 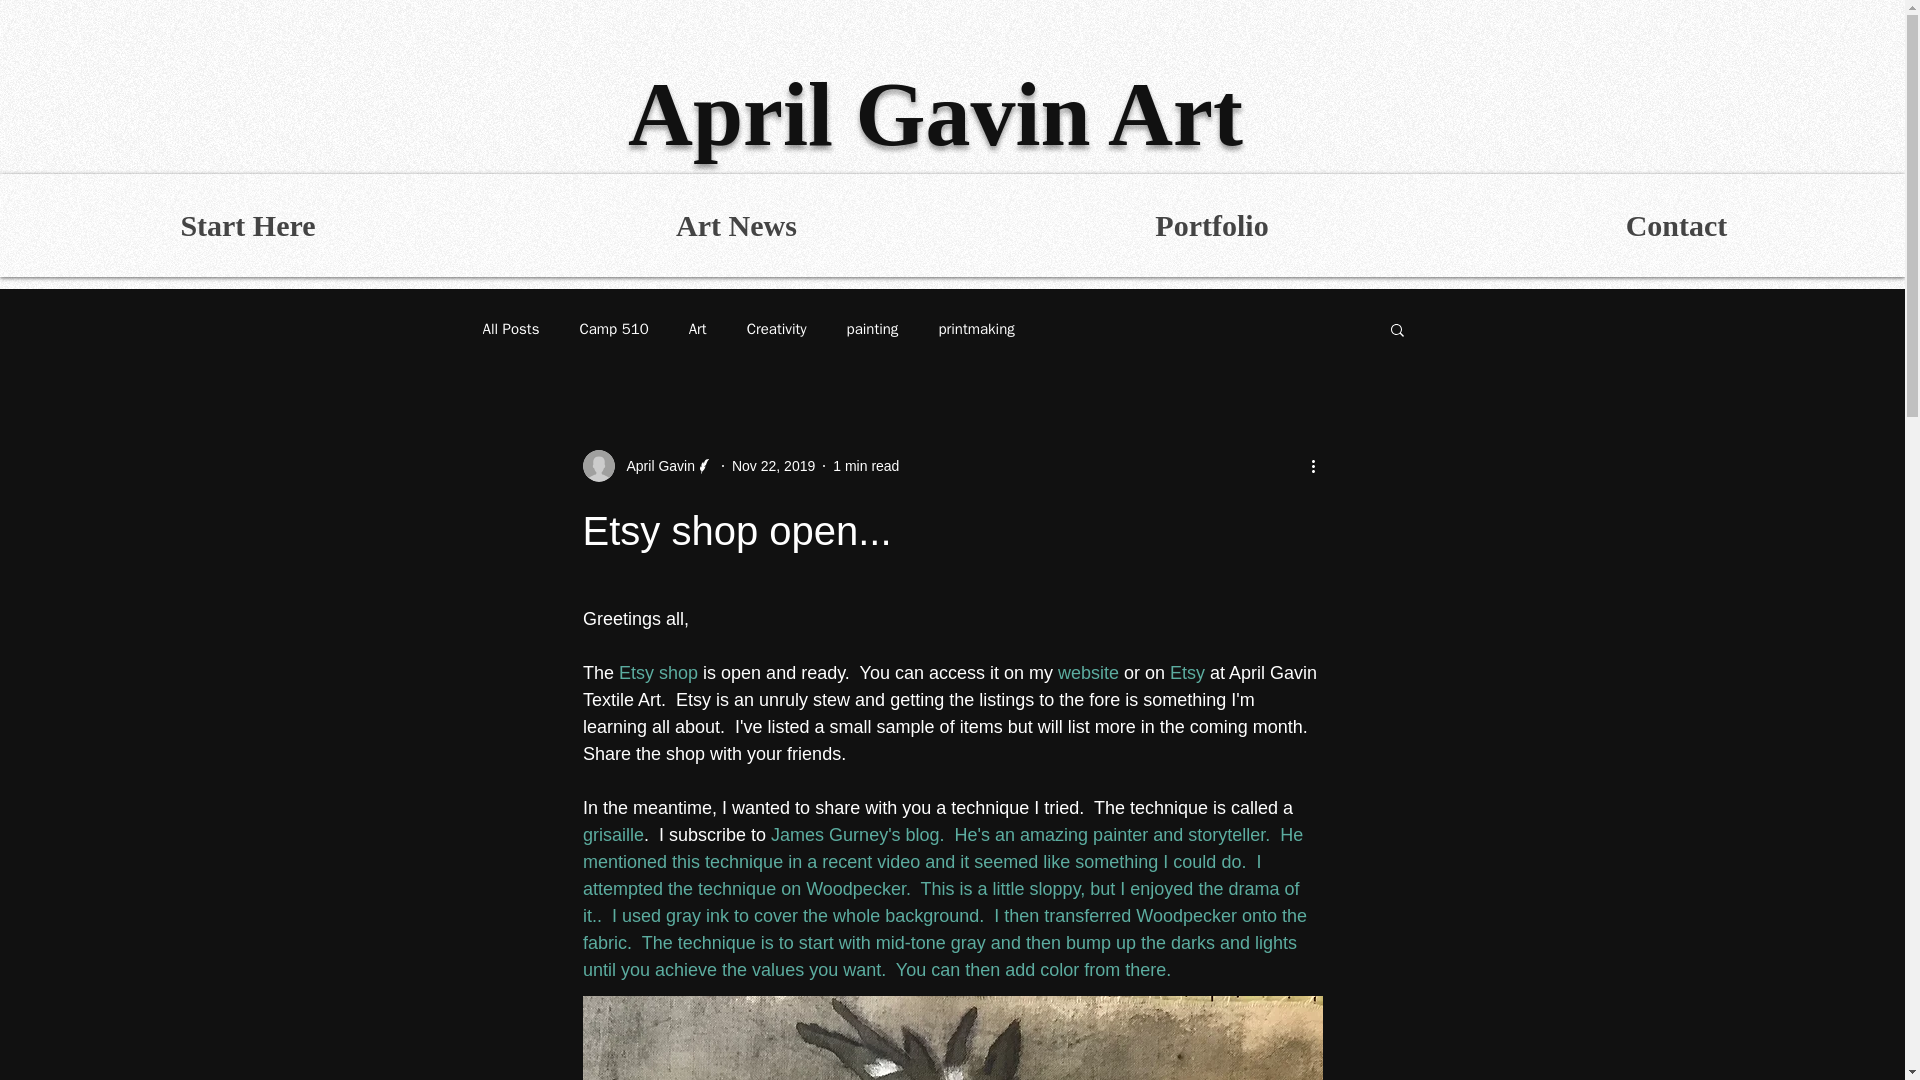 I want to click on Creativity, so click(x=776, y=329).